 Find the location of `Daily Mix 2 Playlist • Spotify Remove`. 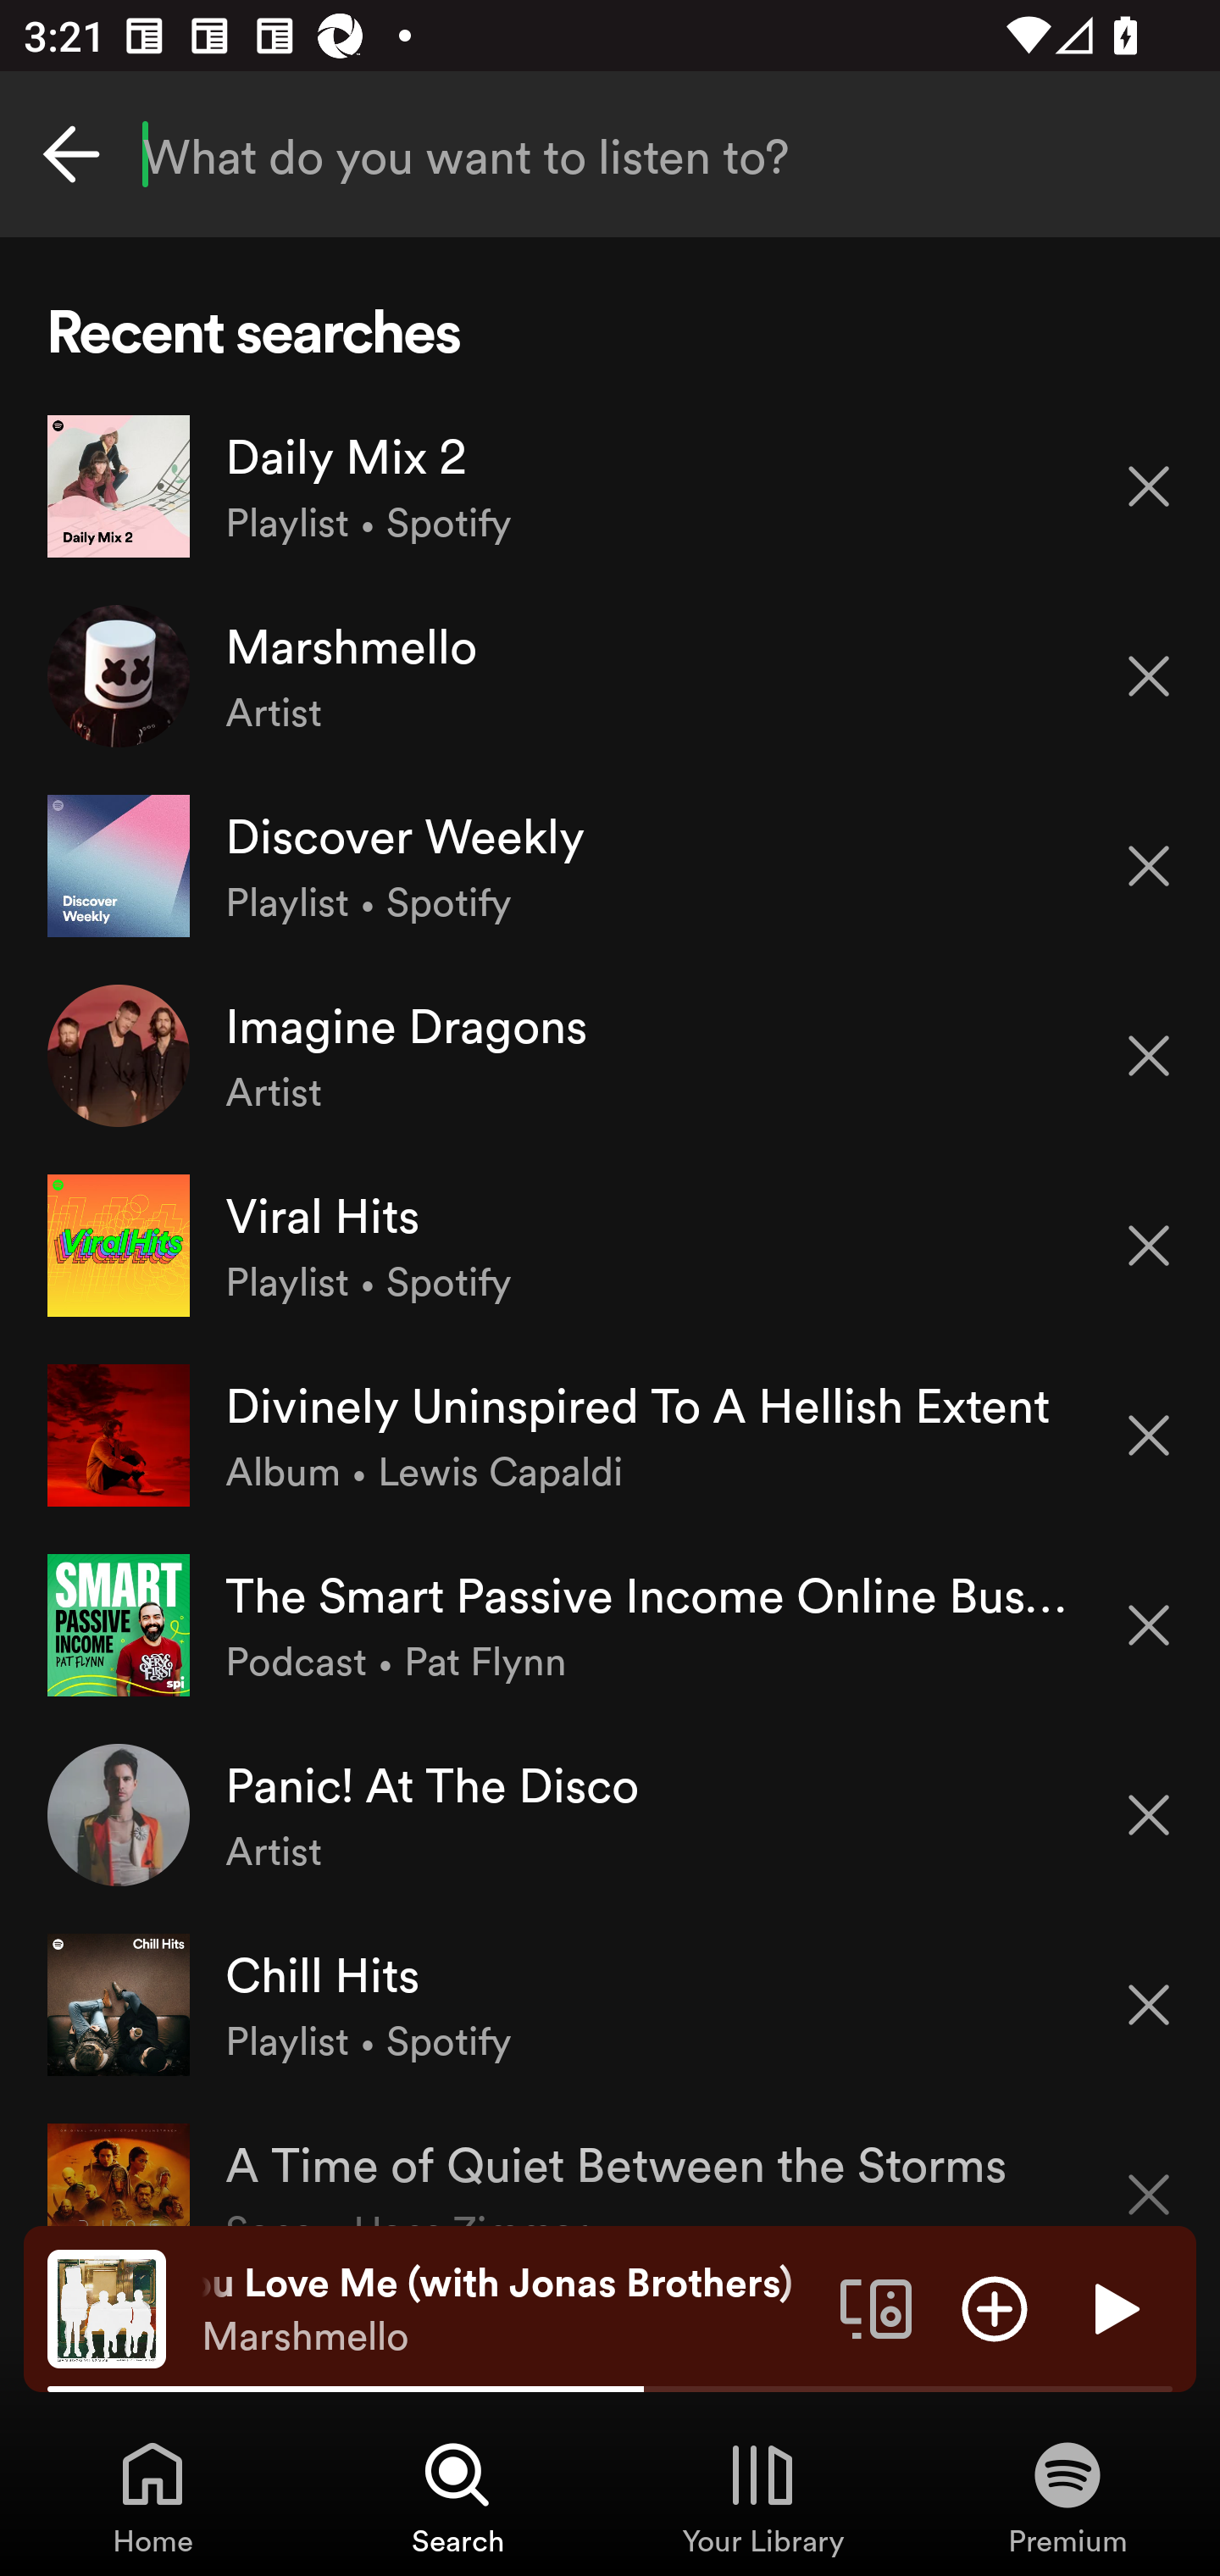

Daily Mix 2 Playlist • Spotify Remove is located at coordinates (610, 486).